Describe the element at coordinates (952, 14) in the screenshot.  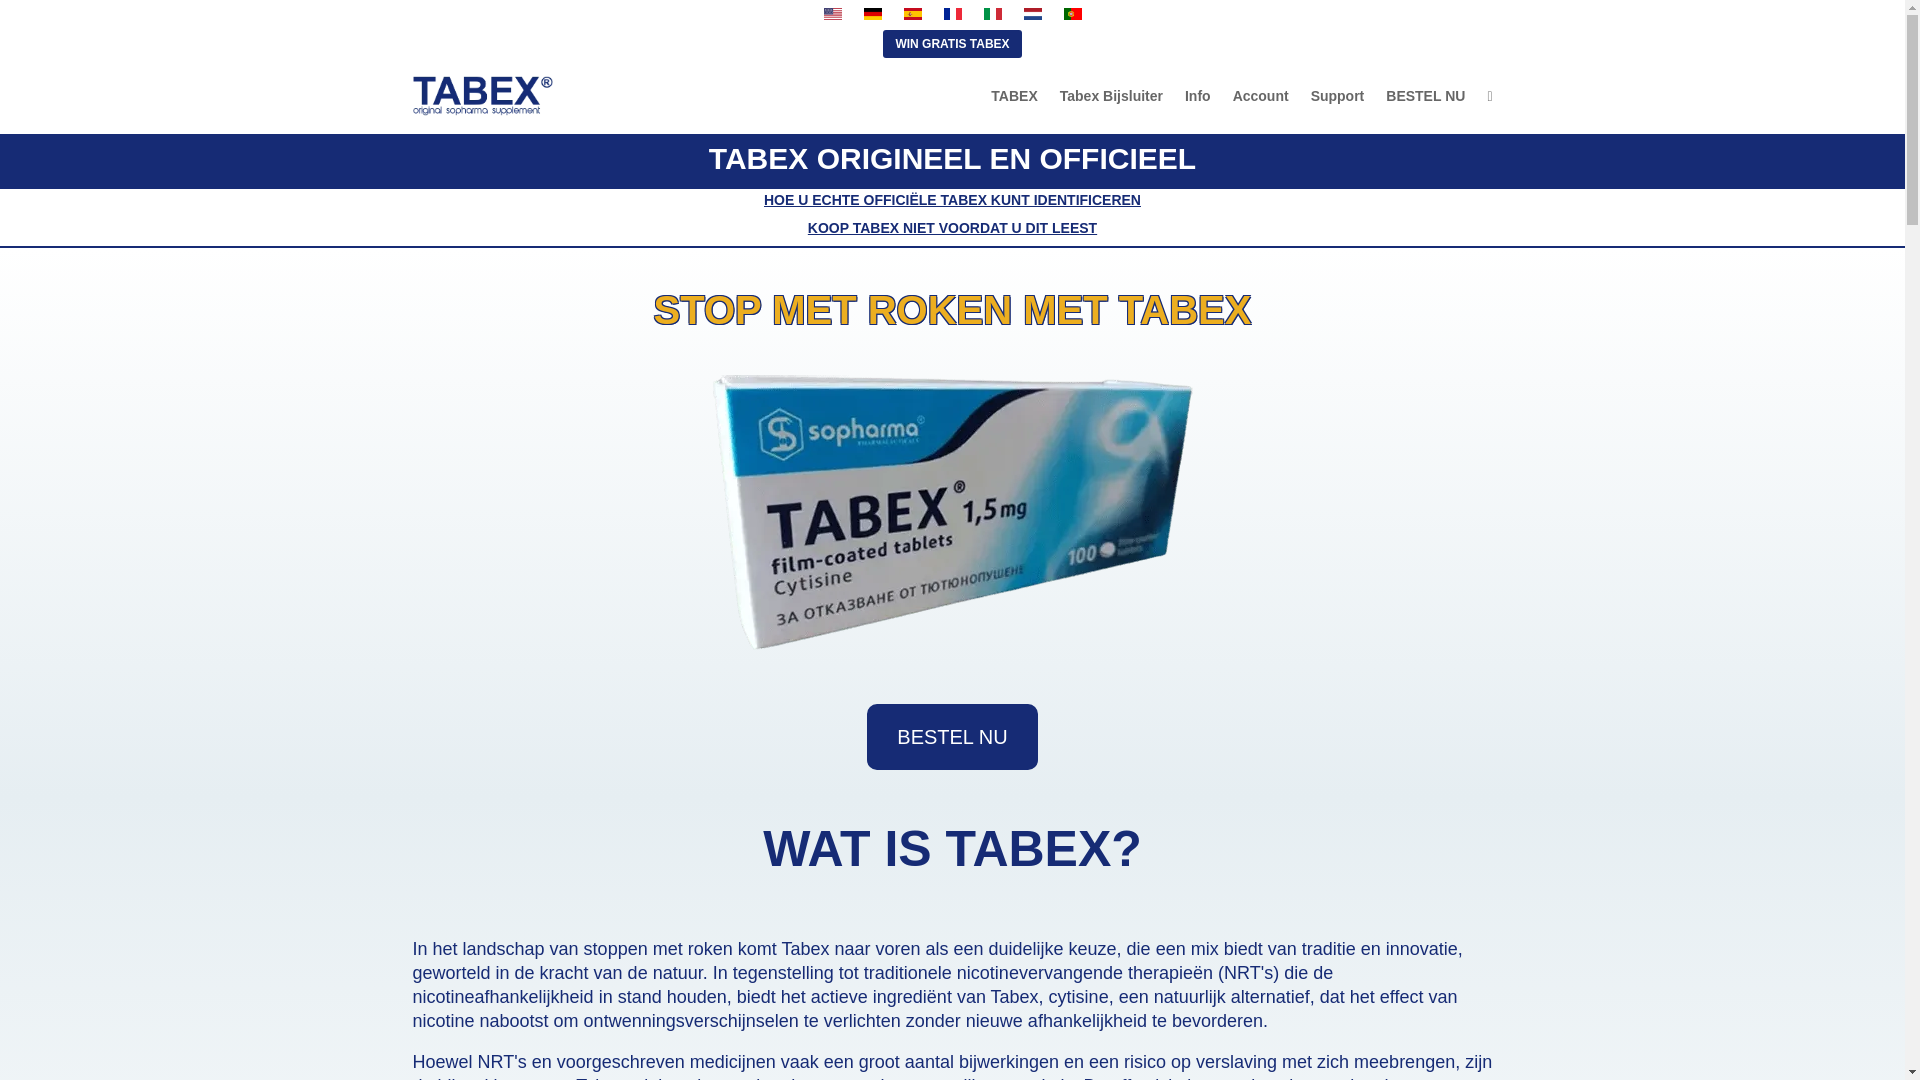
I see `French` at that location.